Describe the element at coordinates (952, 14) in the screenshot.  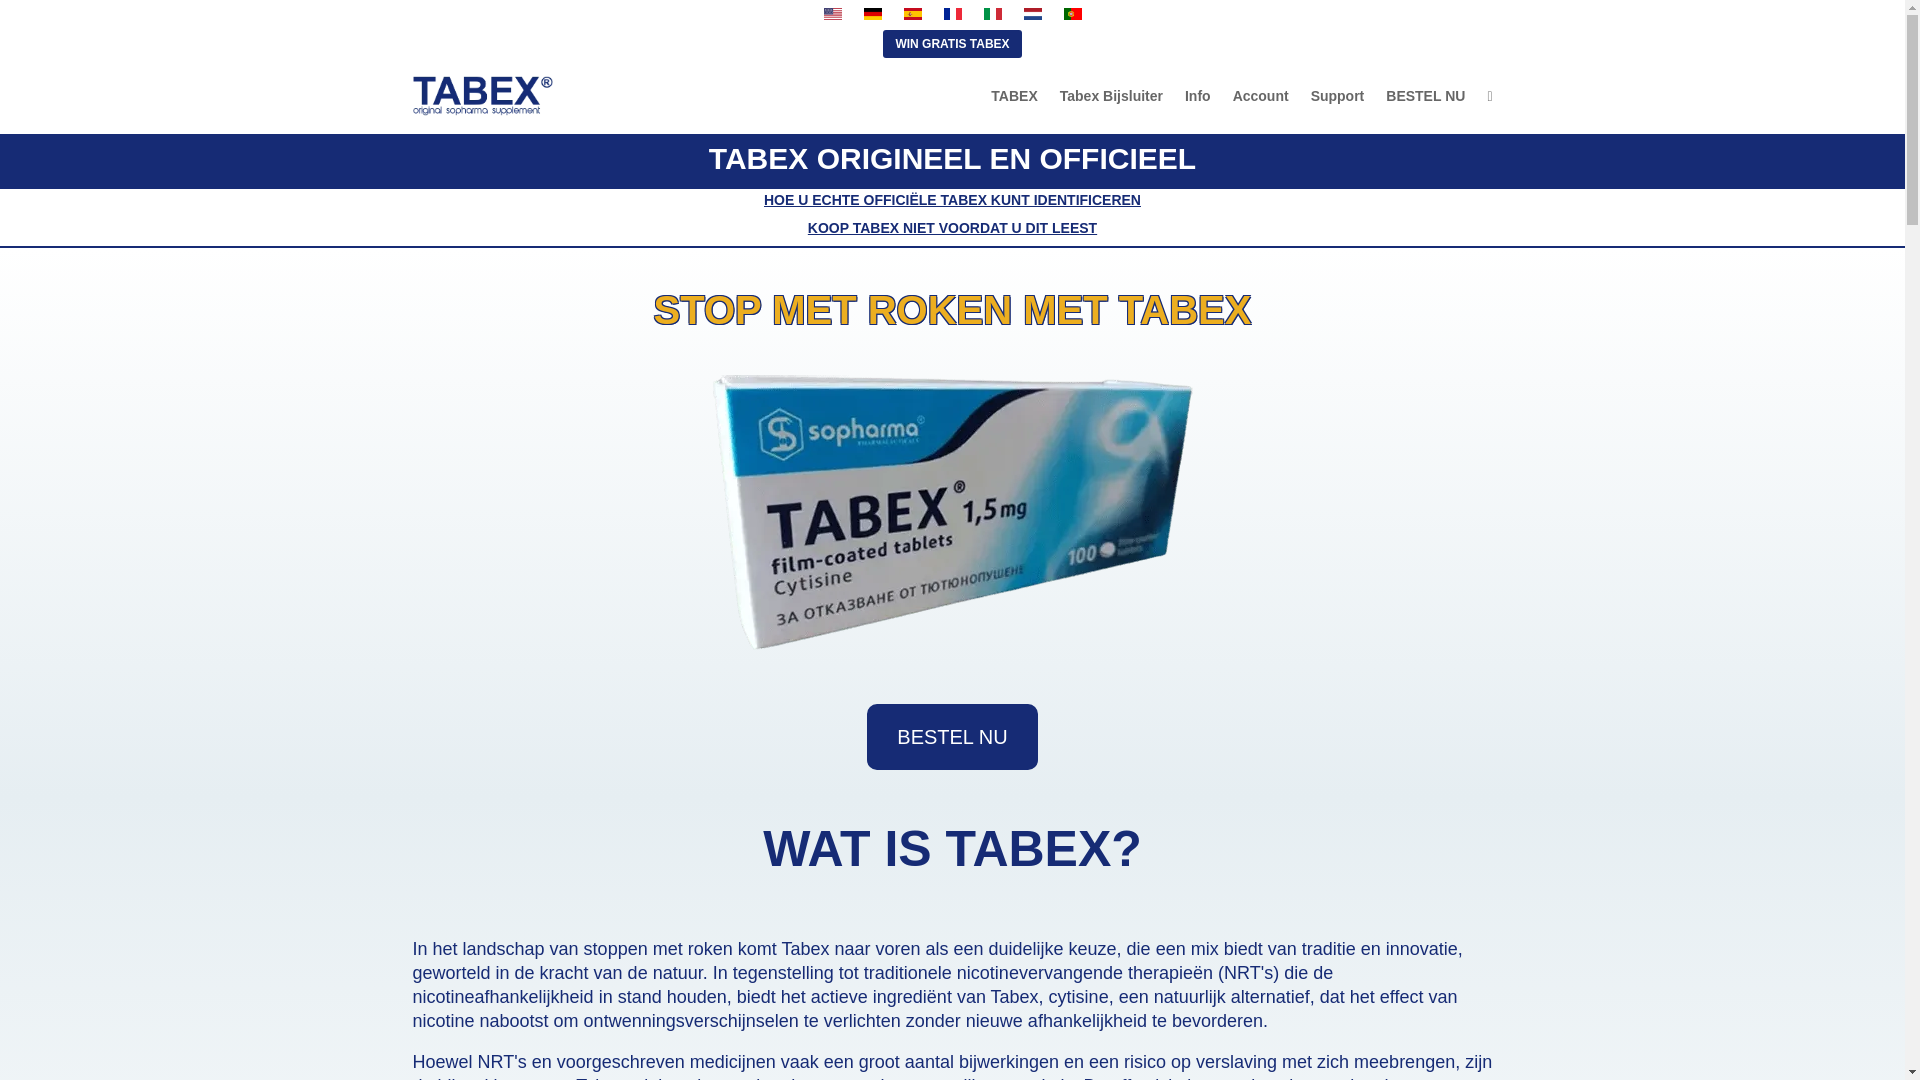
I see `French` at that location.